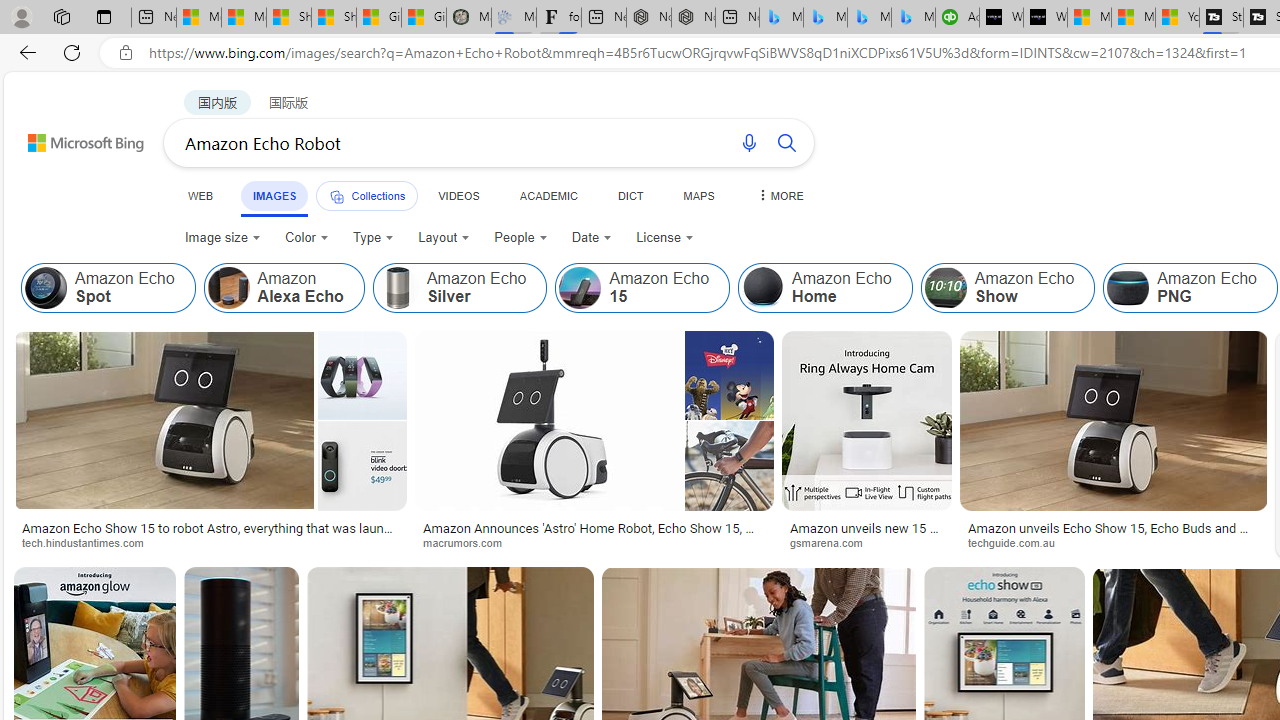 Image resolution: width=1280 pixels, height=720 pixels. I want to click on WEB, so click(201, 195).